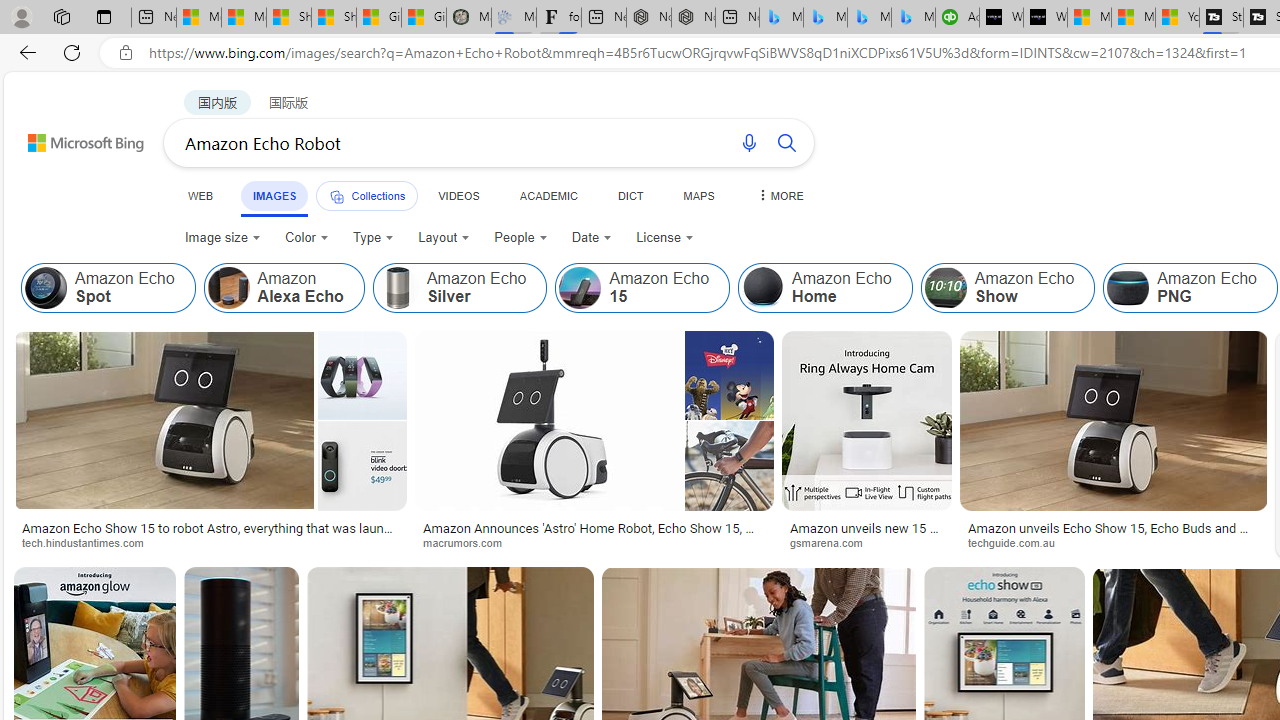 Image resolution: width=1280 pixels, height=720 pixels. I want to click on WEB, so click(201, 195).